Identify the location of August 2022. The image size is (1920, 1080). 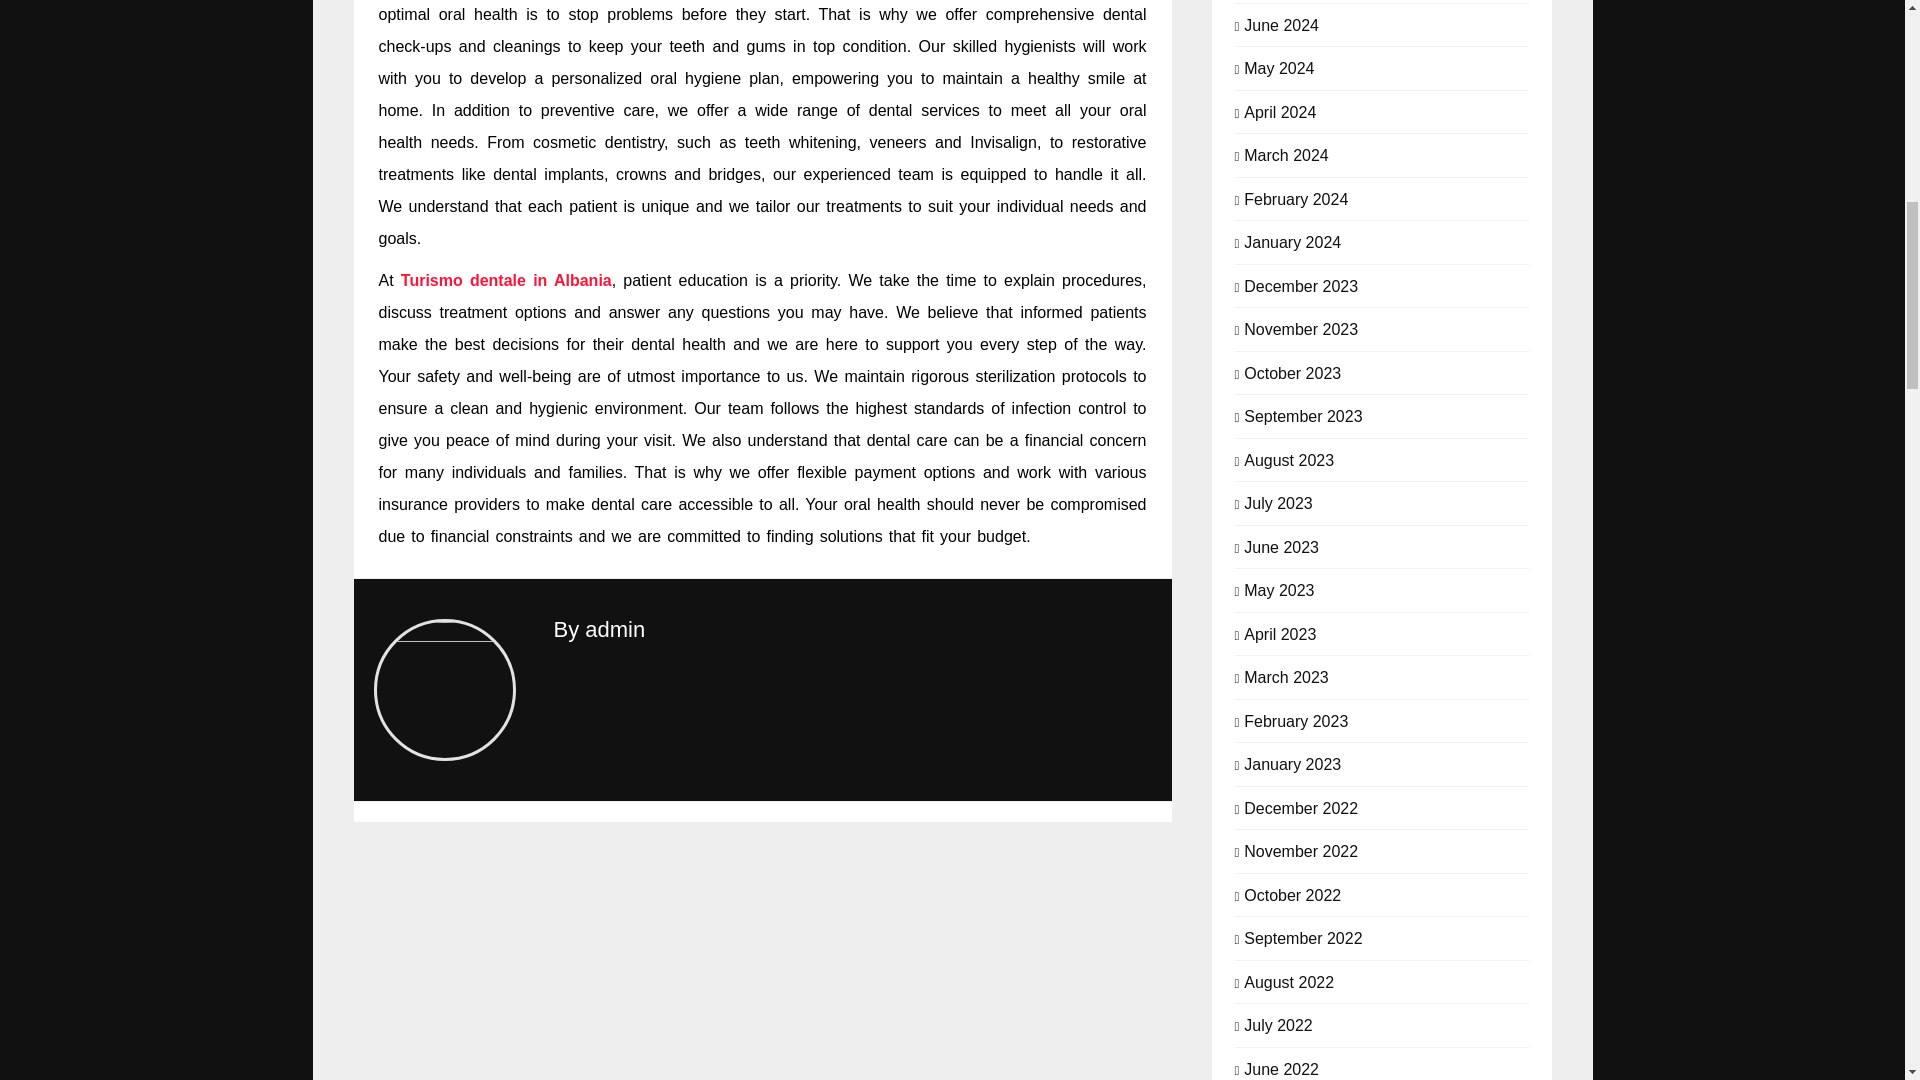
(1289, 980).